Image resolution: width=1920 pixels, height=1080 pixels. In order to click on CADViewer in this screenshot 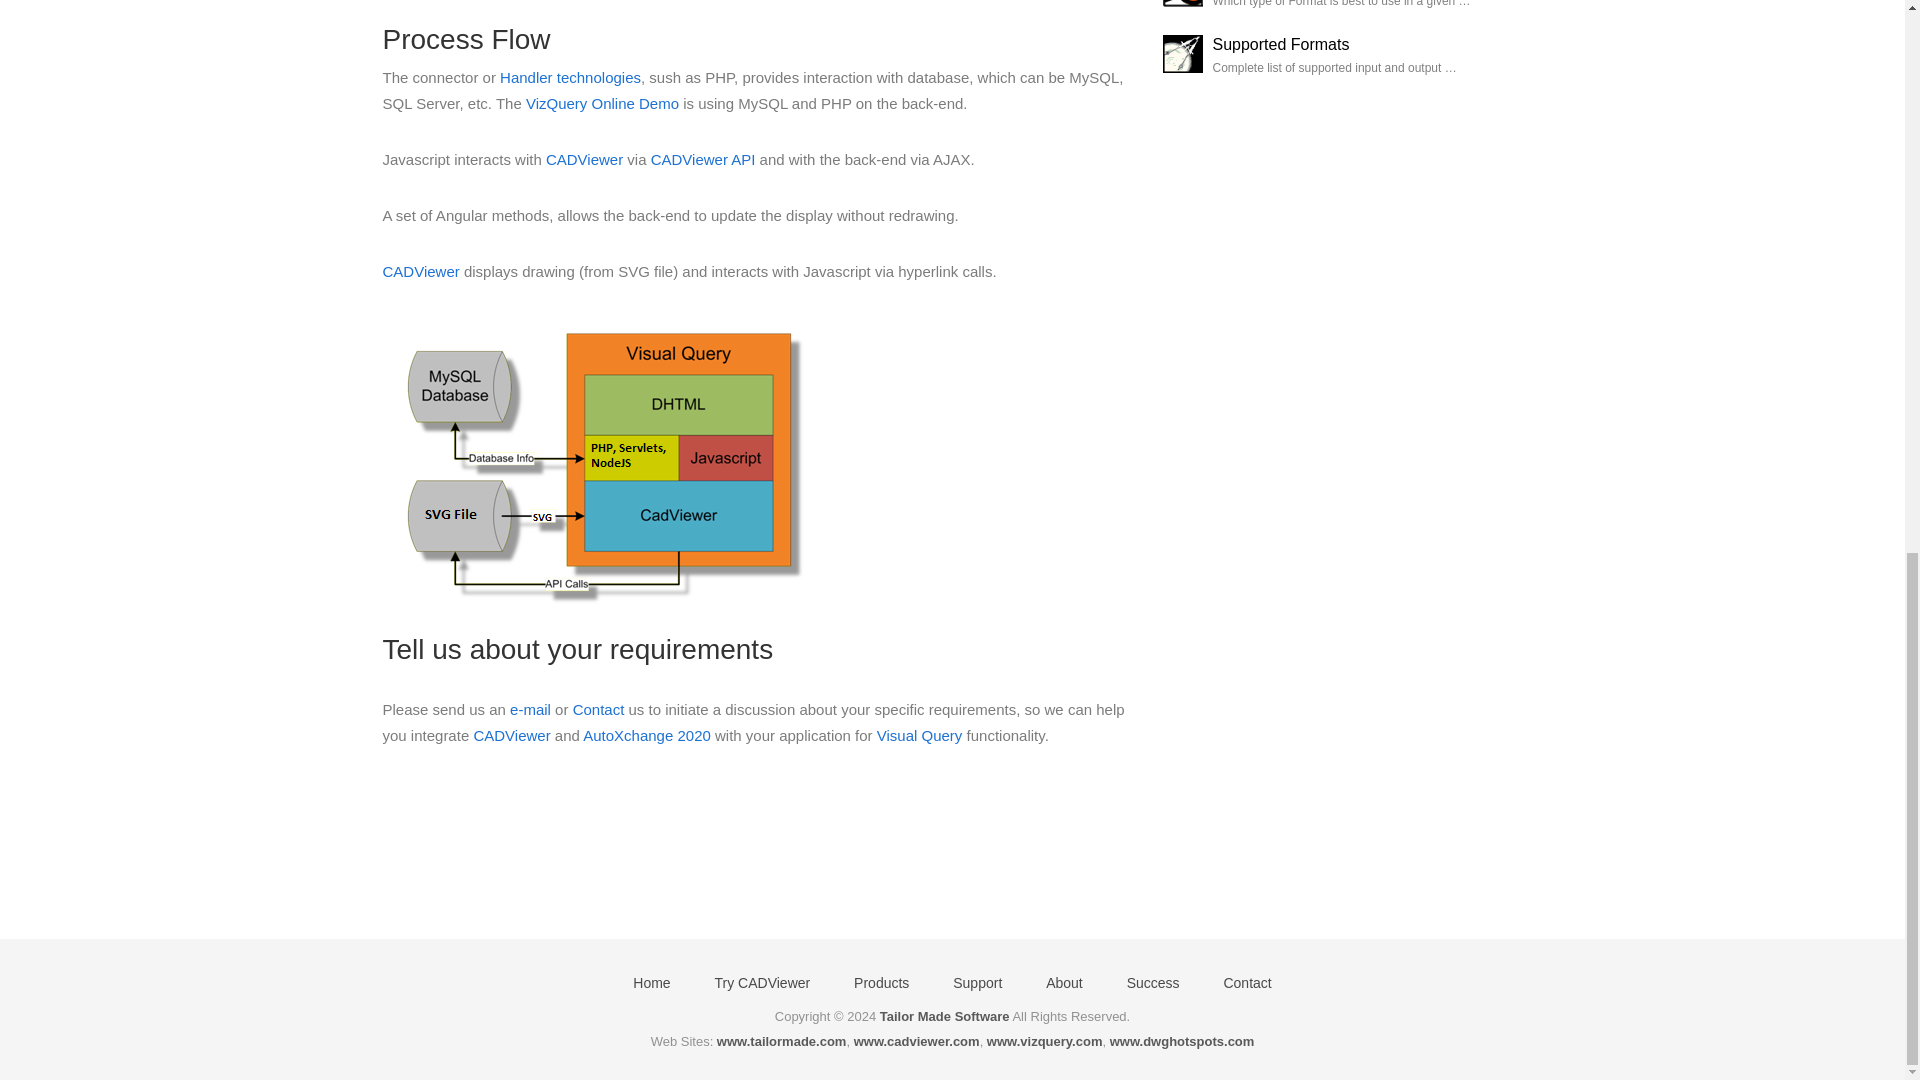, I will do `click(584, 160)`.